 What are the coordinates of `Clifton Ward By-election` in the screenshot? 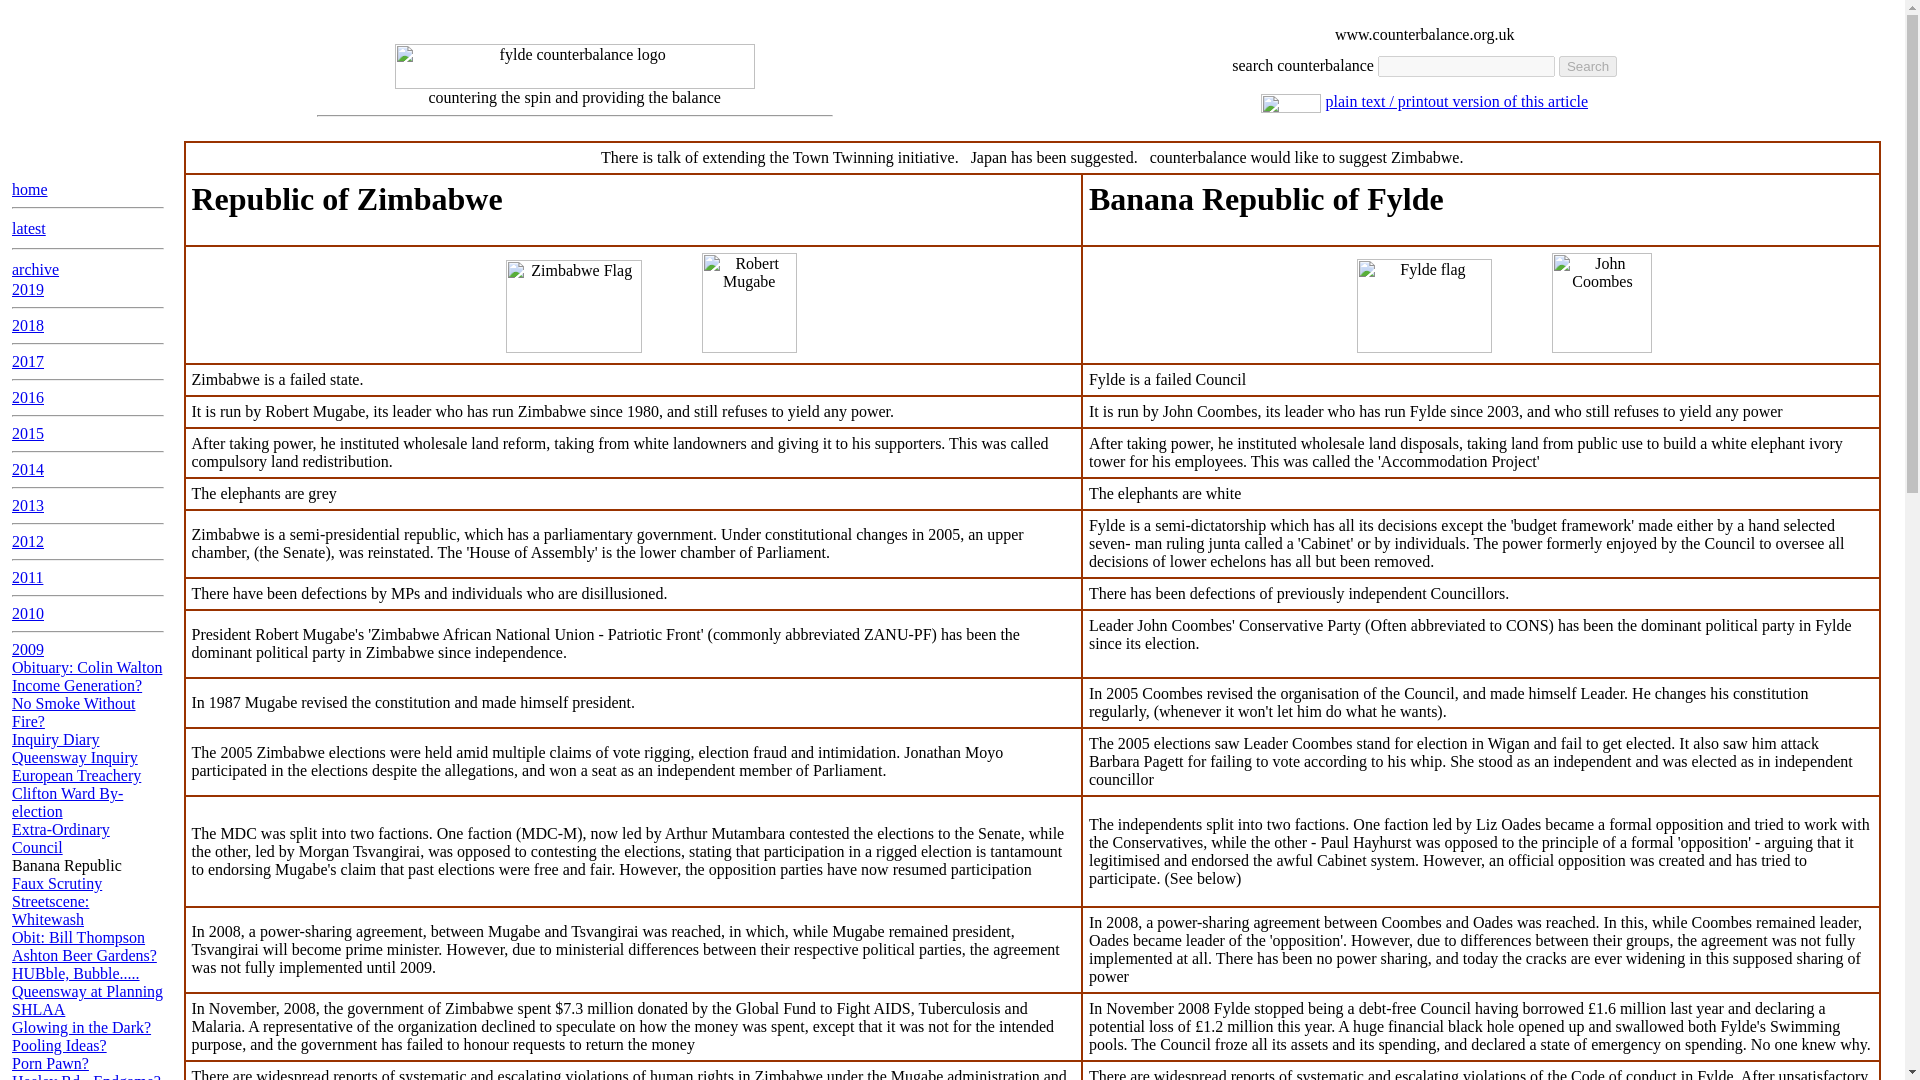 It's located at (66, 802).